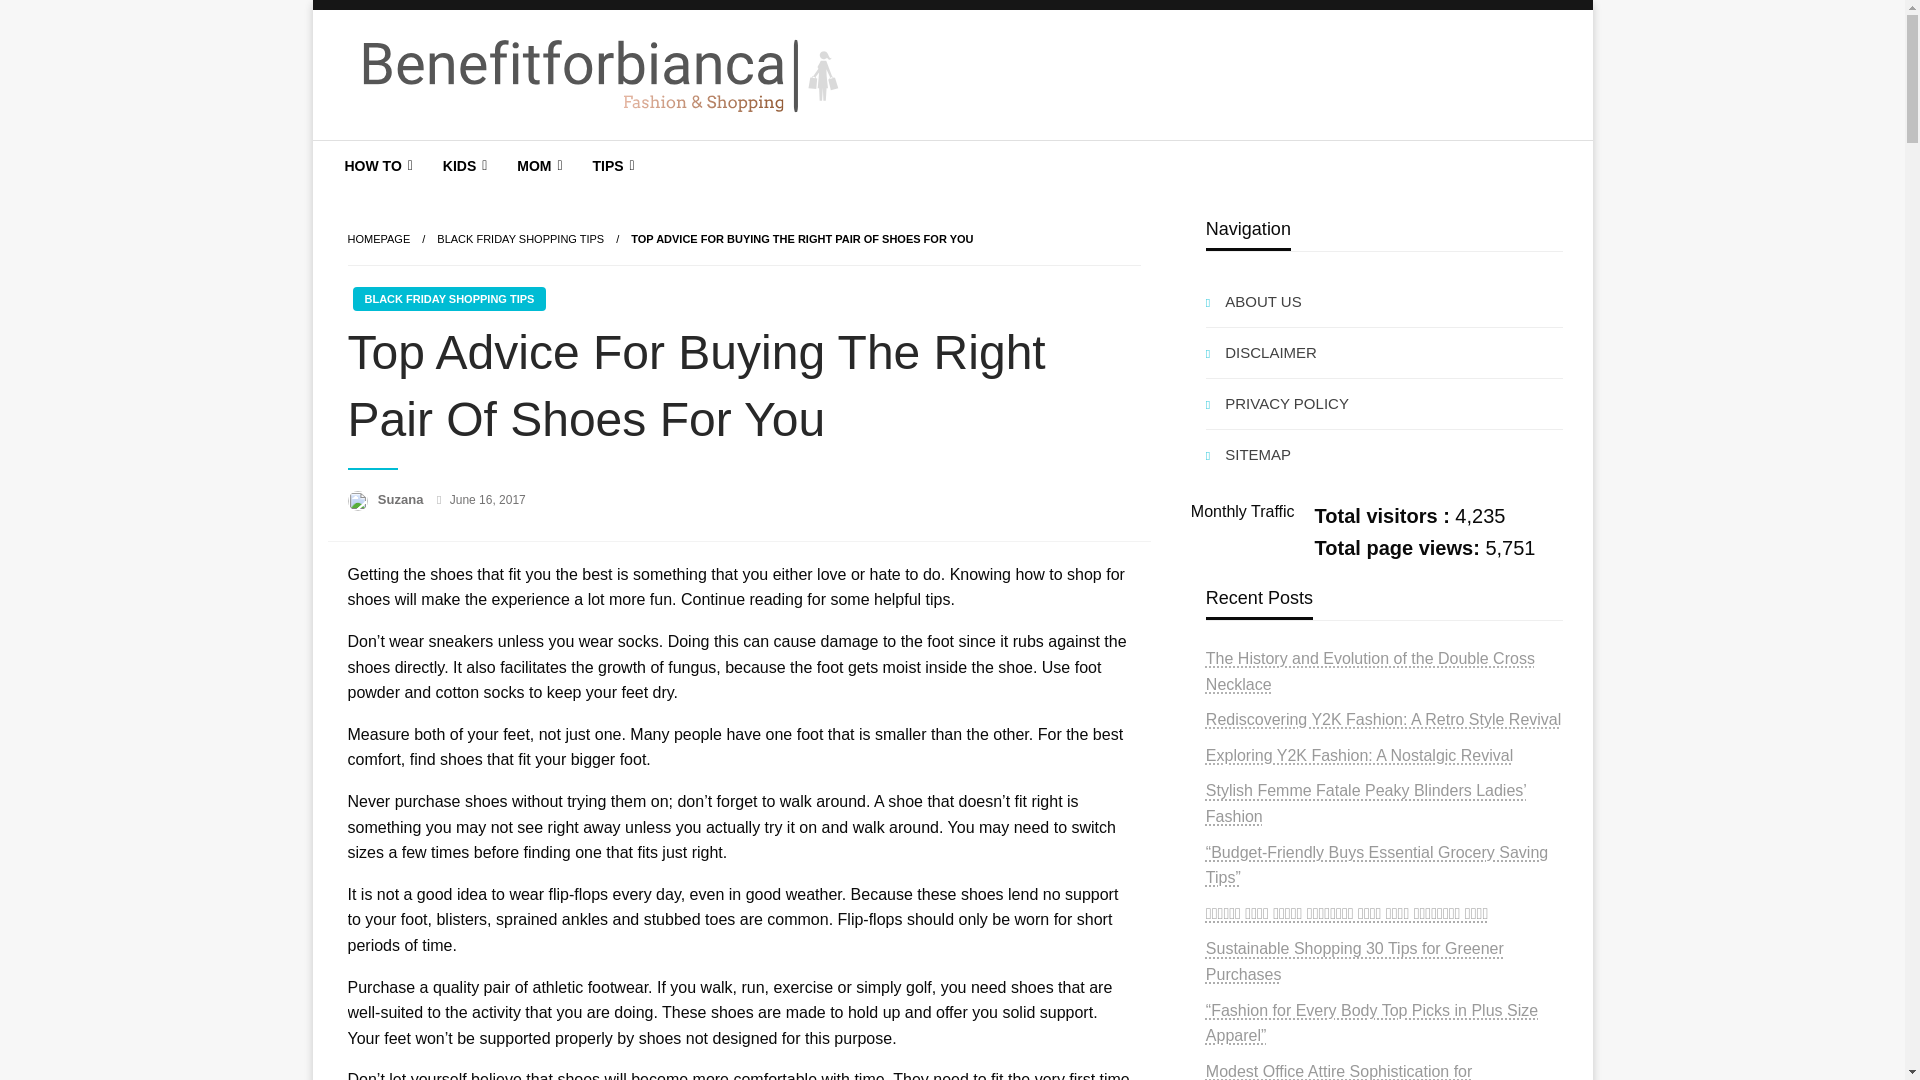  Describe the element at coordinates (536, 166) in the screenshot. I see `MOM` at that location.